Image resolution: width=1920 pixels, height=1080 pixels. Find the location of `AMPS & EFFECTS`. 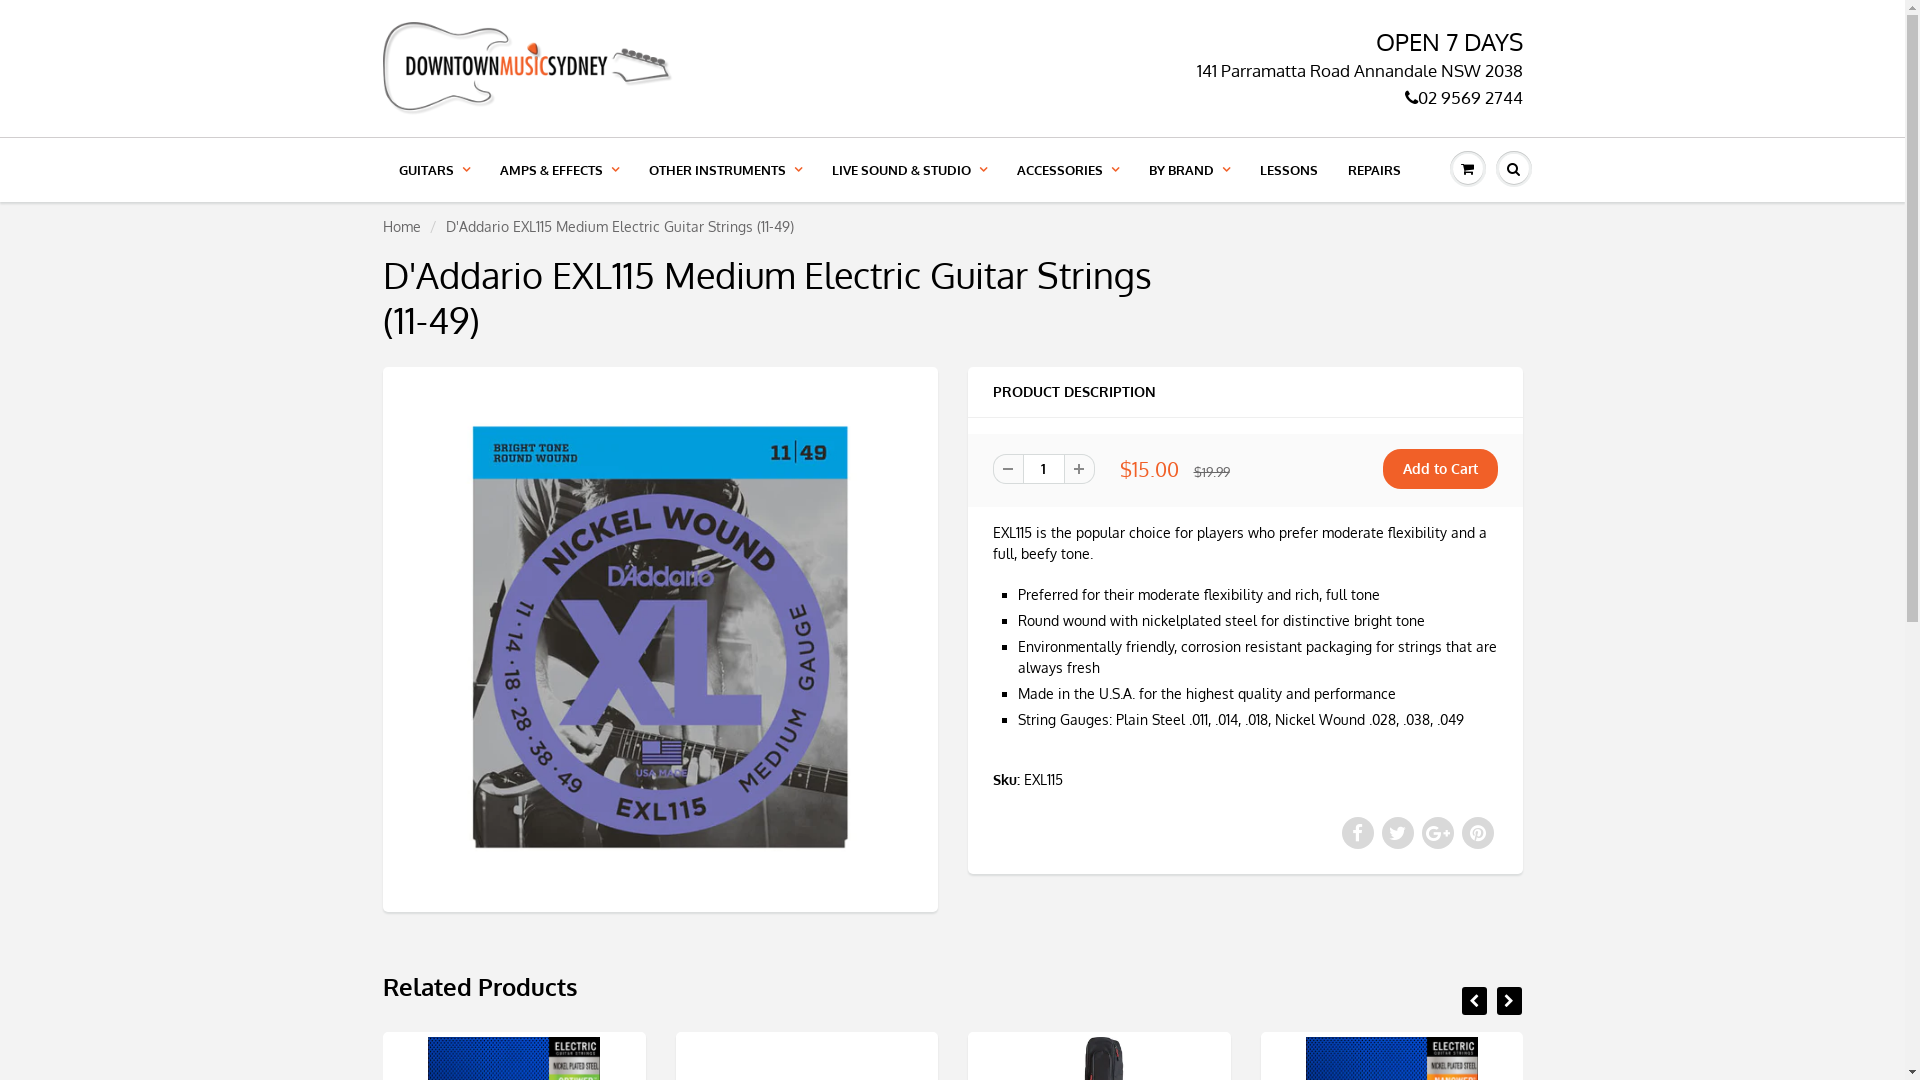

AMPS & EFFECTS is located at coordinates (558, 170).